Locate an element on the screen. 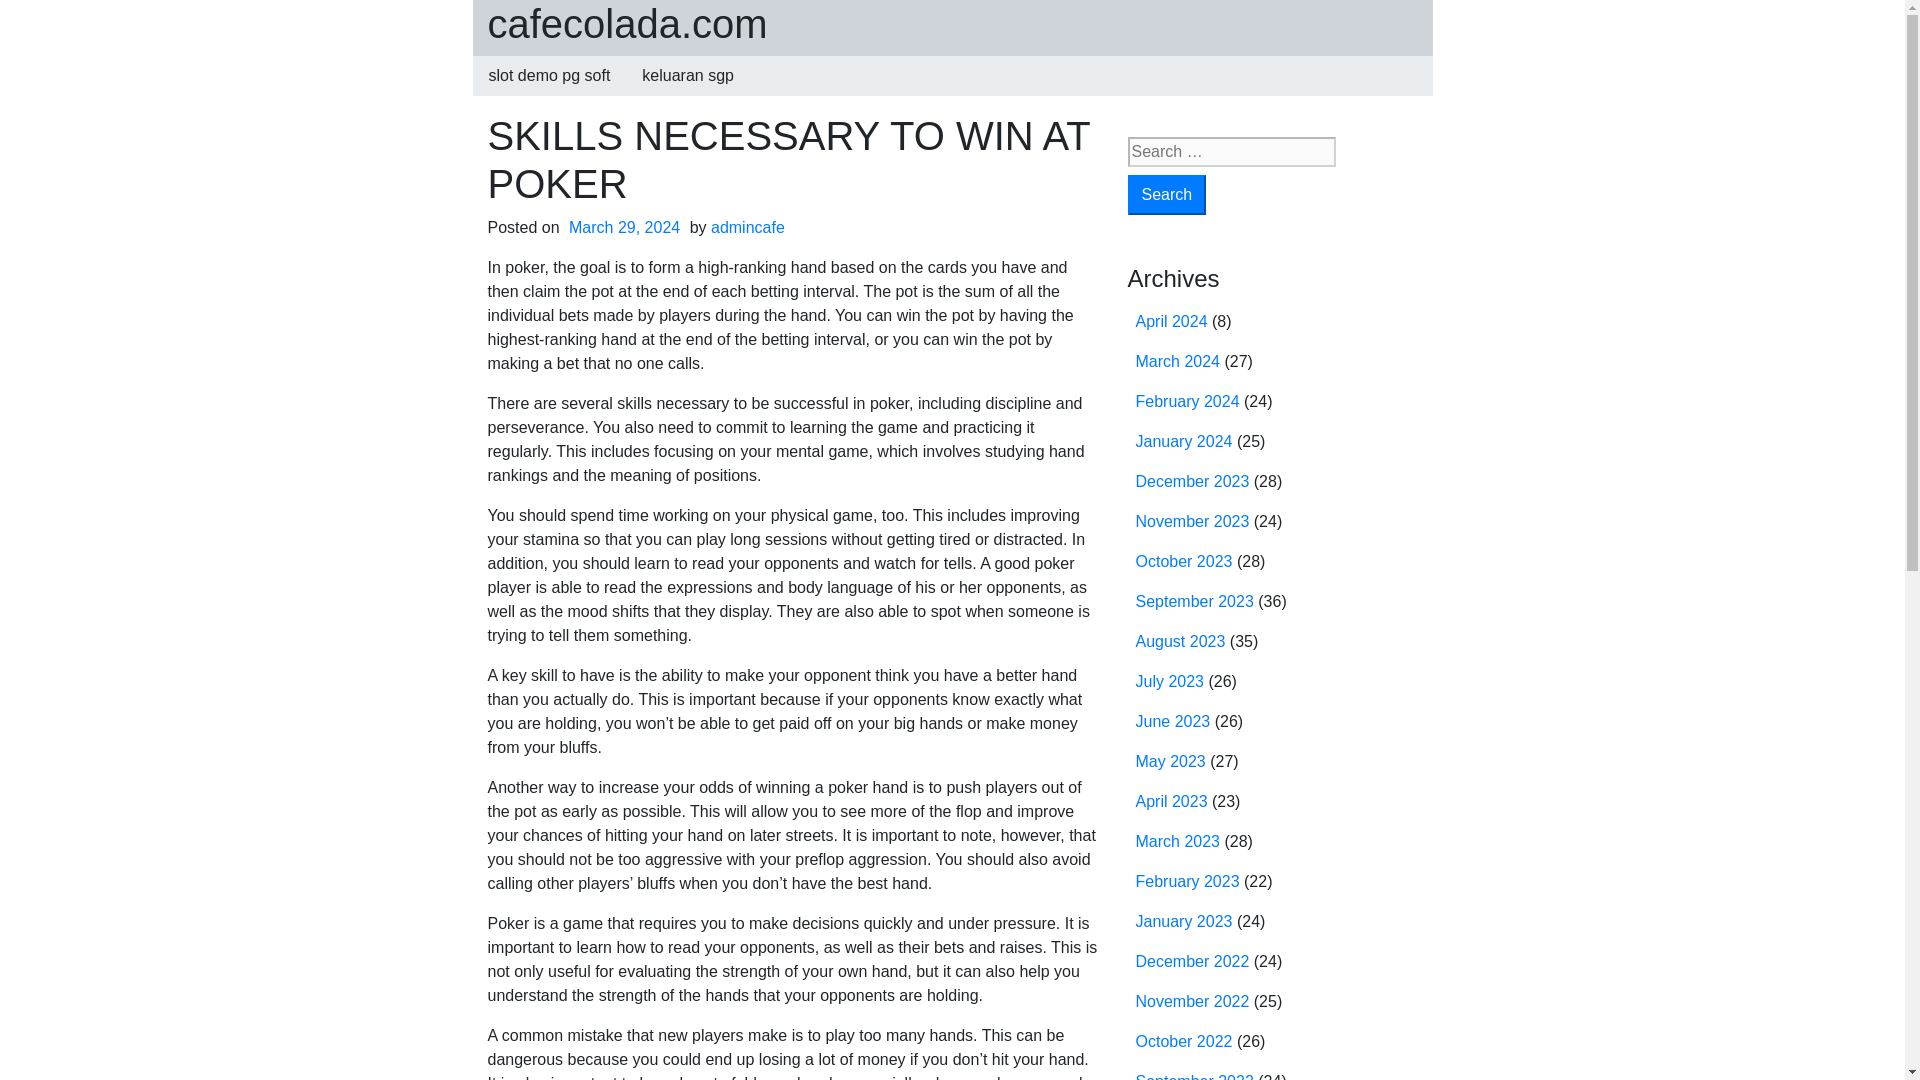 This screenshot has height=1080, width=1920. March 2024 is located at coordinates (1178, 362).